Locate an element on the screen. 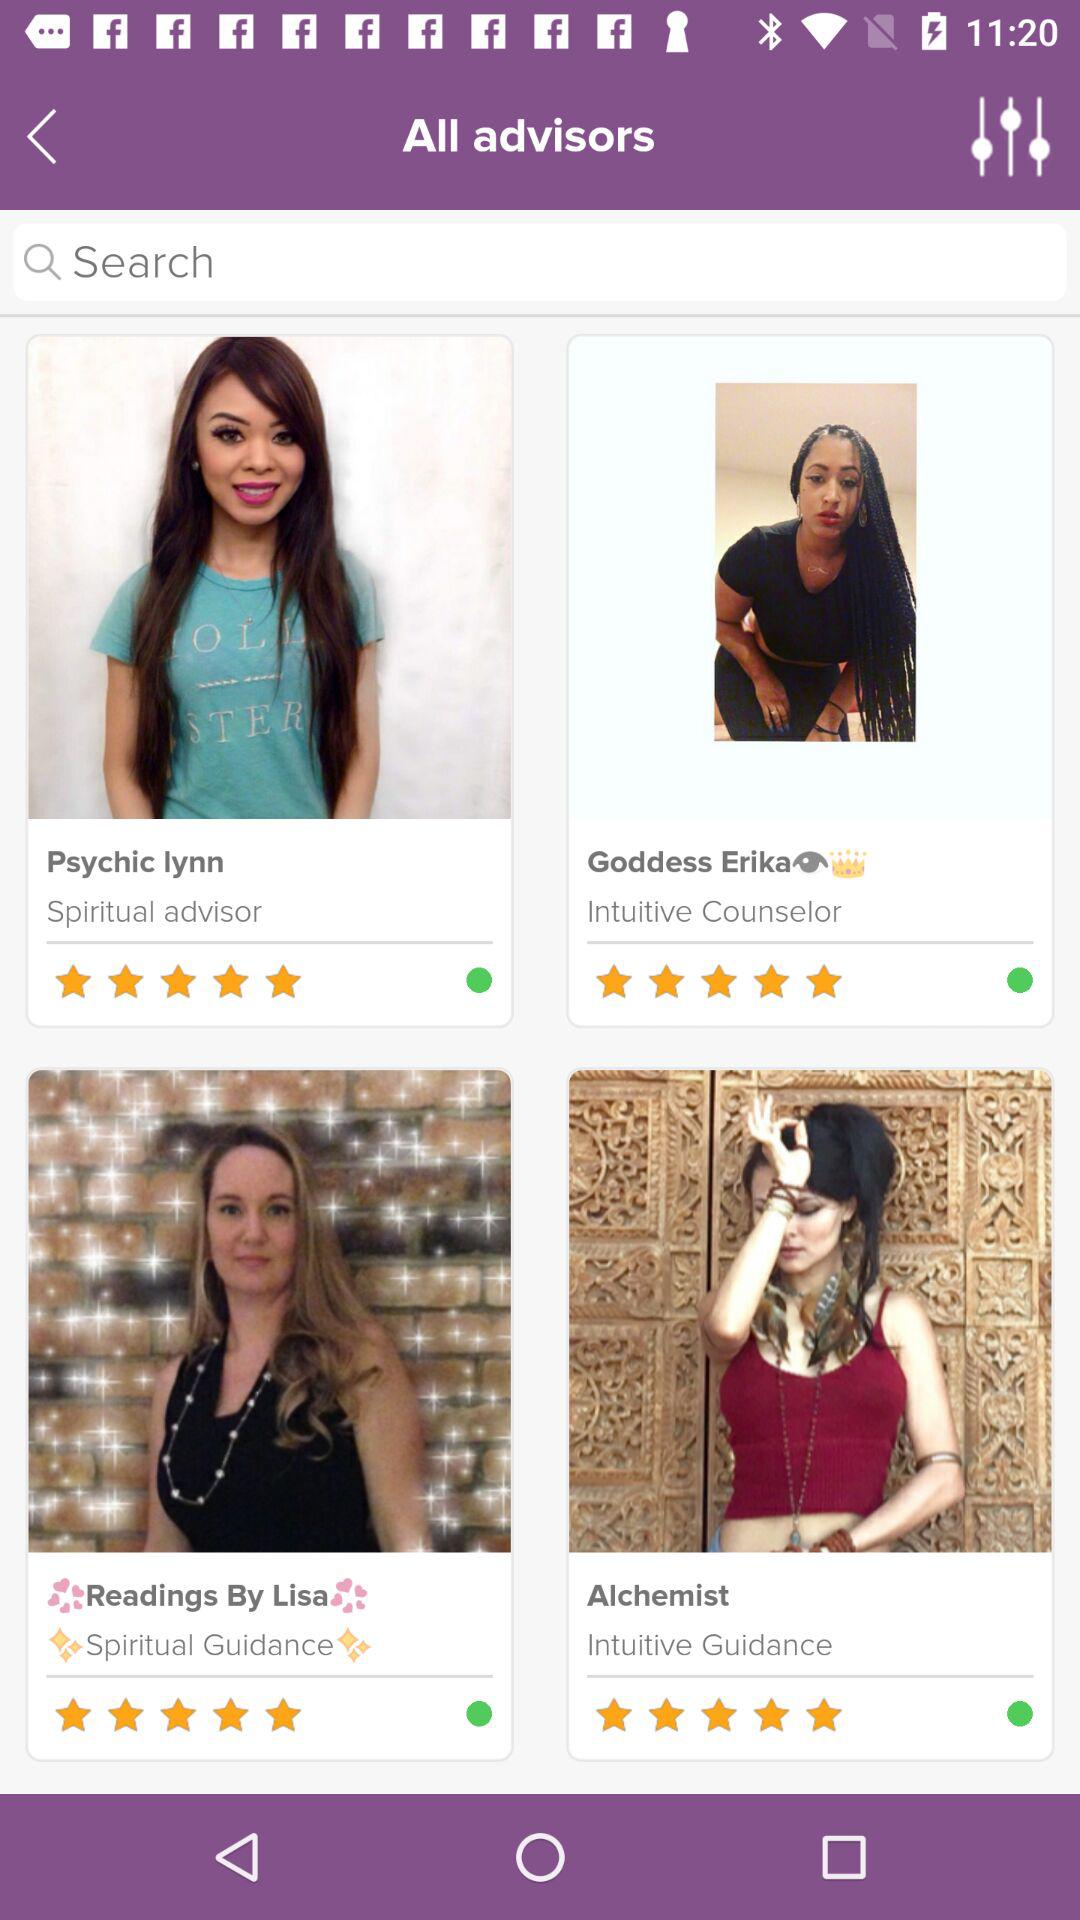  press icon next to all advisors icon is located at coordinates (1011, 136).